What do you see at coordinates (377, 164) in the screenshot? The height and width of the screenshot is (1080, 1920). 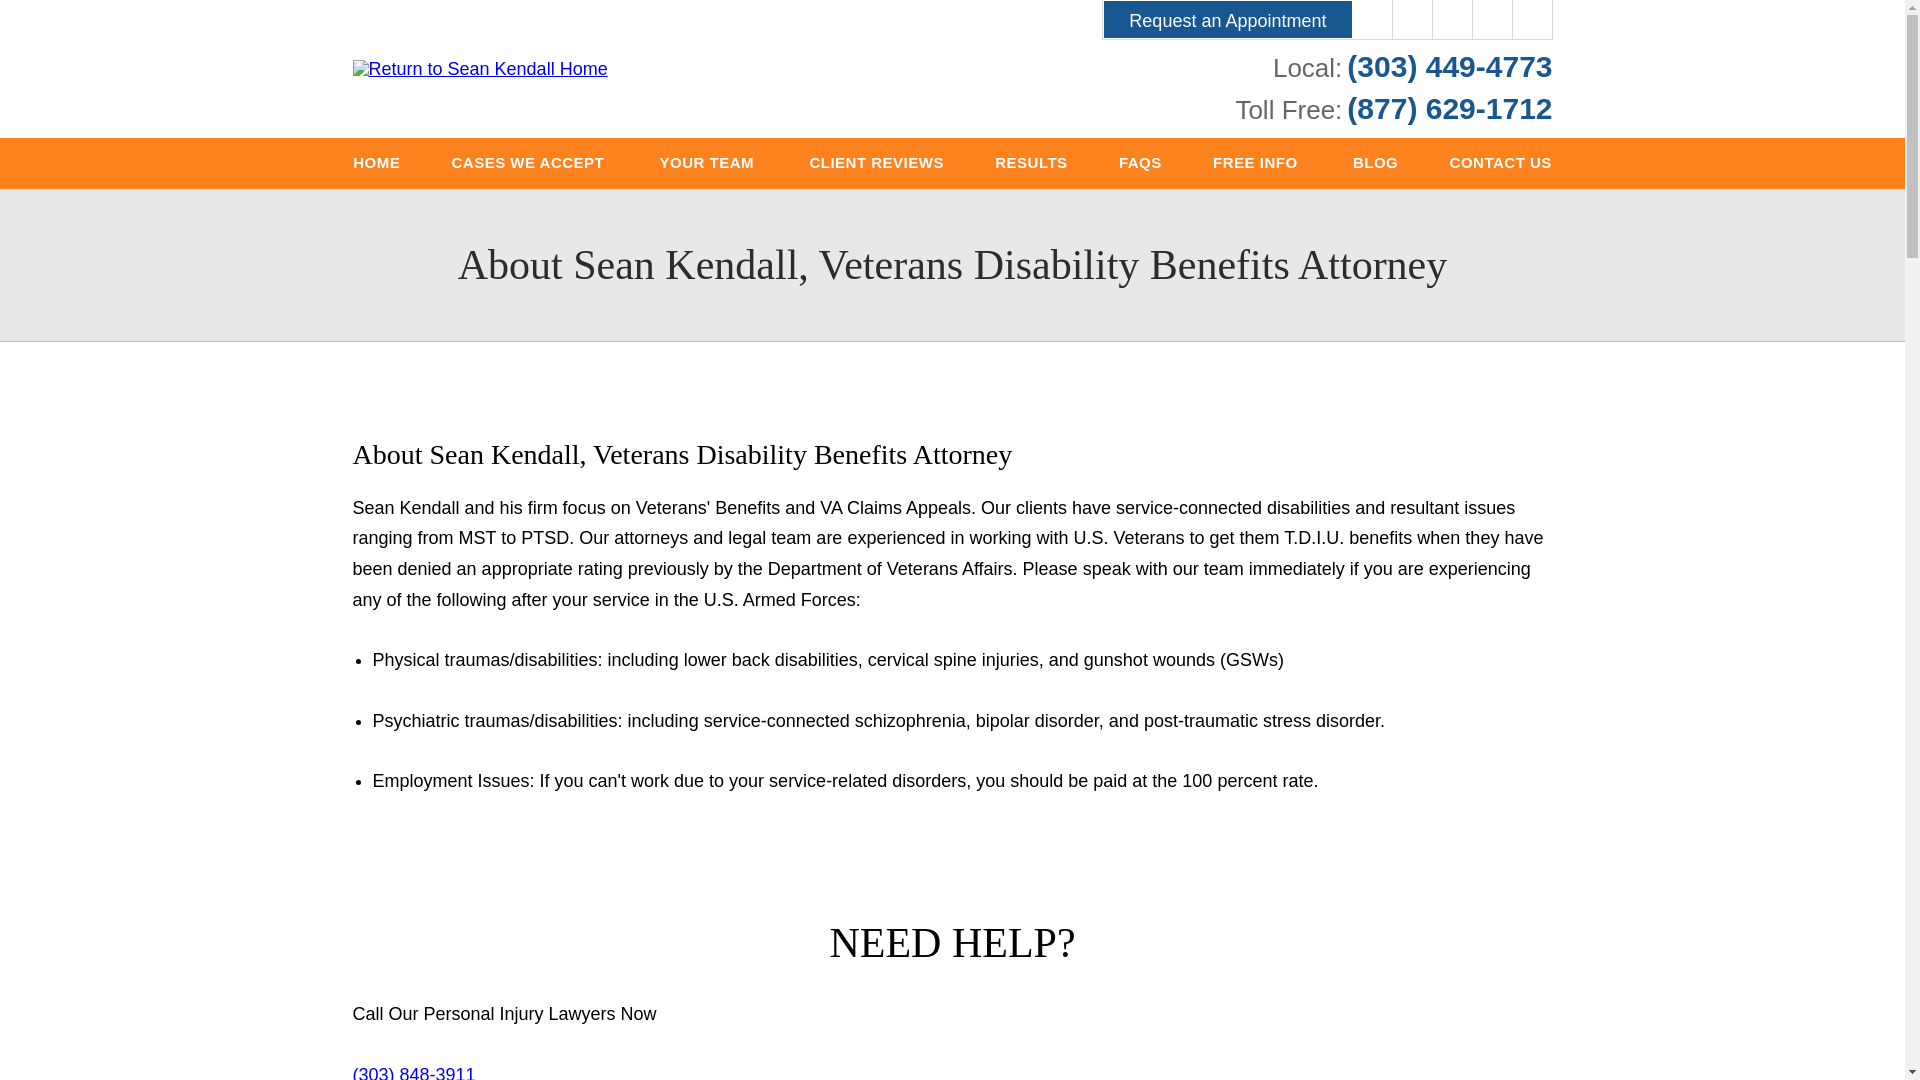 I see `HOME` at bounding box center [377, 164].